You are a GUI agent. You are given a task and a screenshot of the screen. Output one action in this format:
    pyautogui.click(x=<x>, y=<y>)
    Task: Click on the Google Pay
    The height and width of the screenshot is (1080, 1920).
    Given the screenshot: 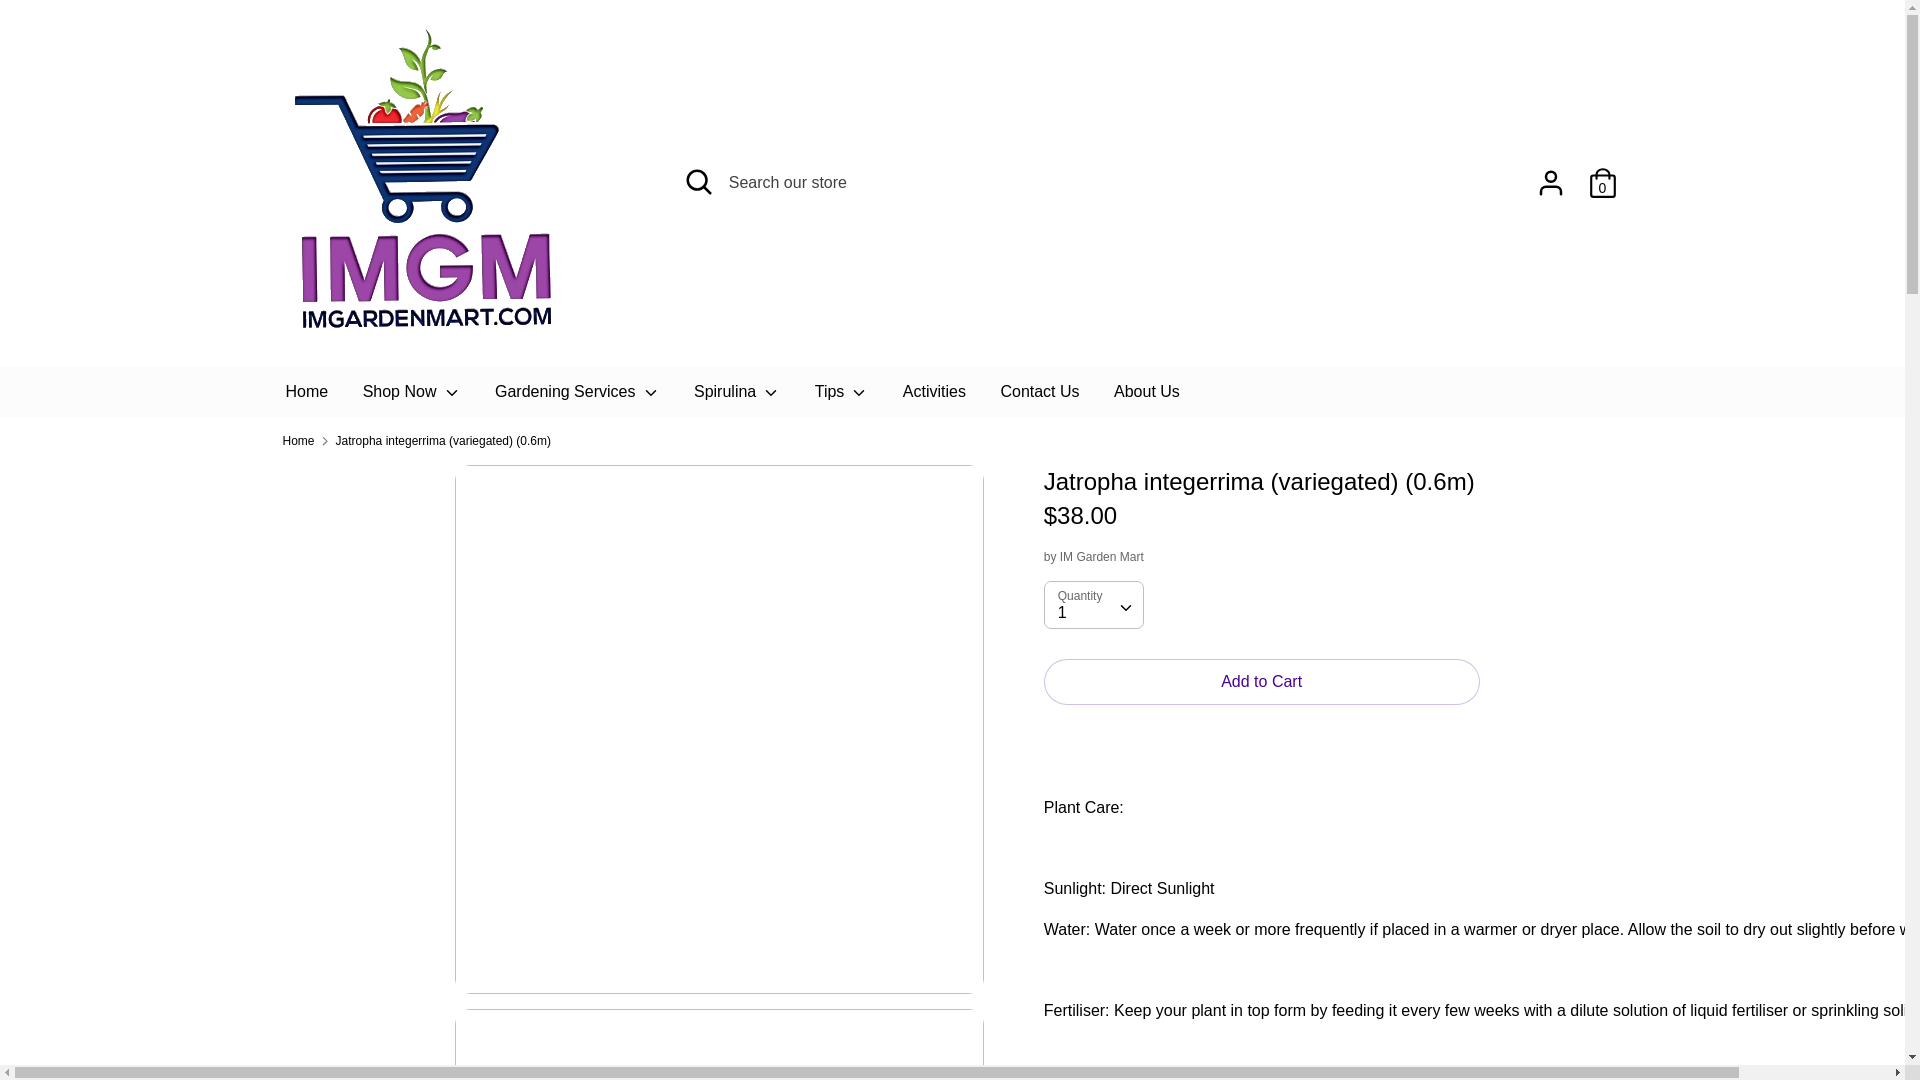 What is the action you would take?
    pyautogui.click(x=1424, y=1000)
    